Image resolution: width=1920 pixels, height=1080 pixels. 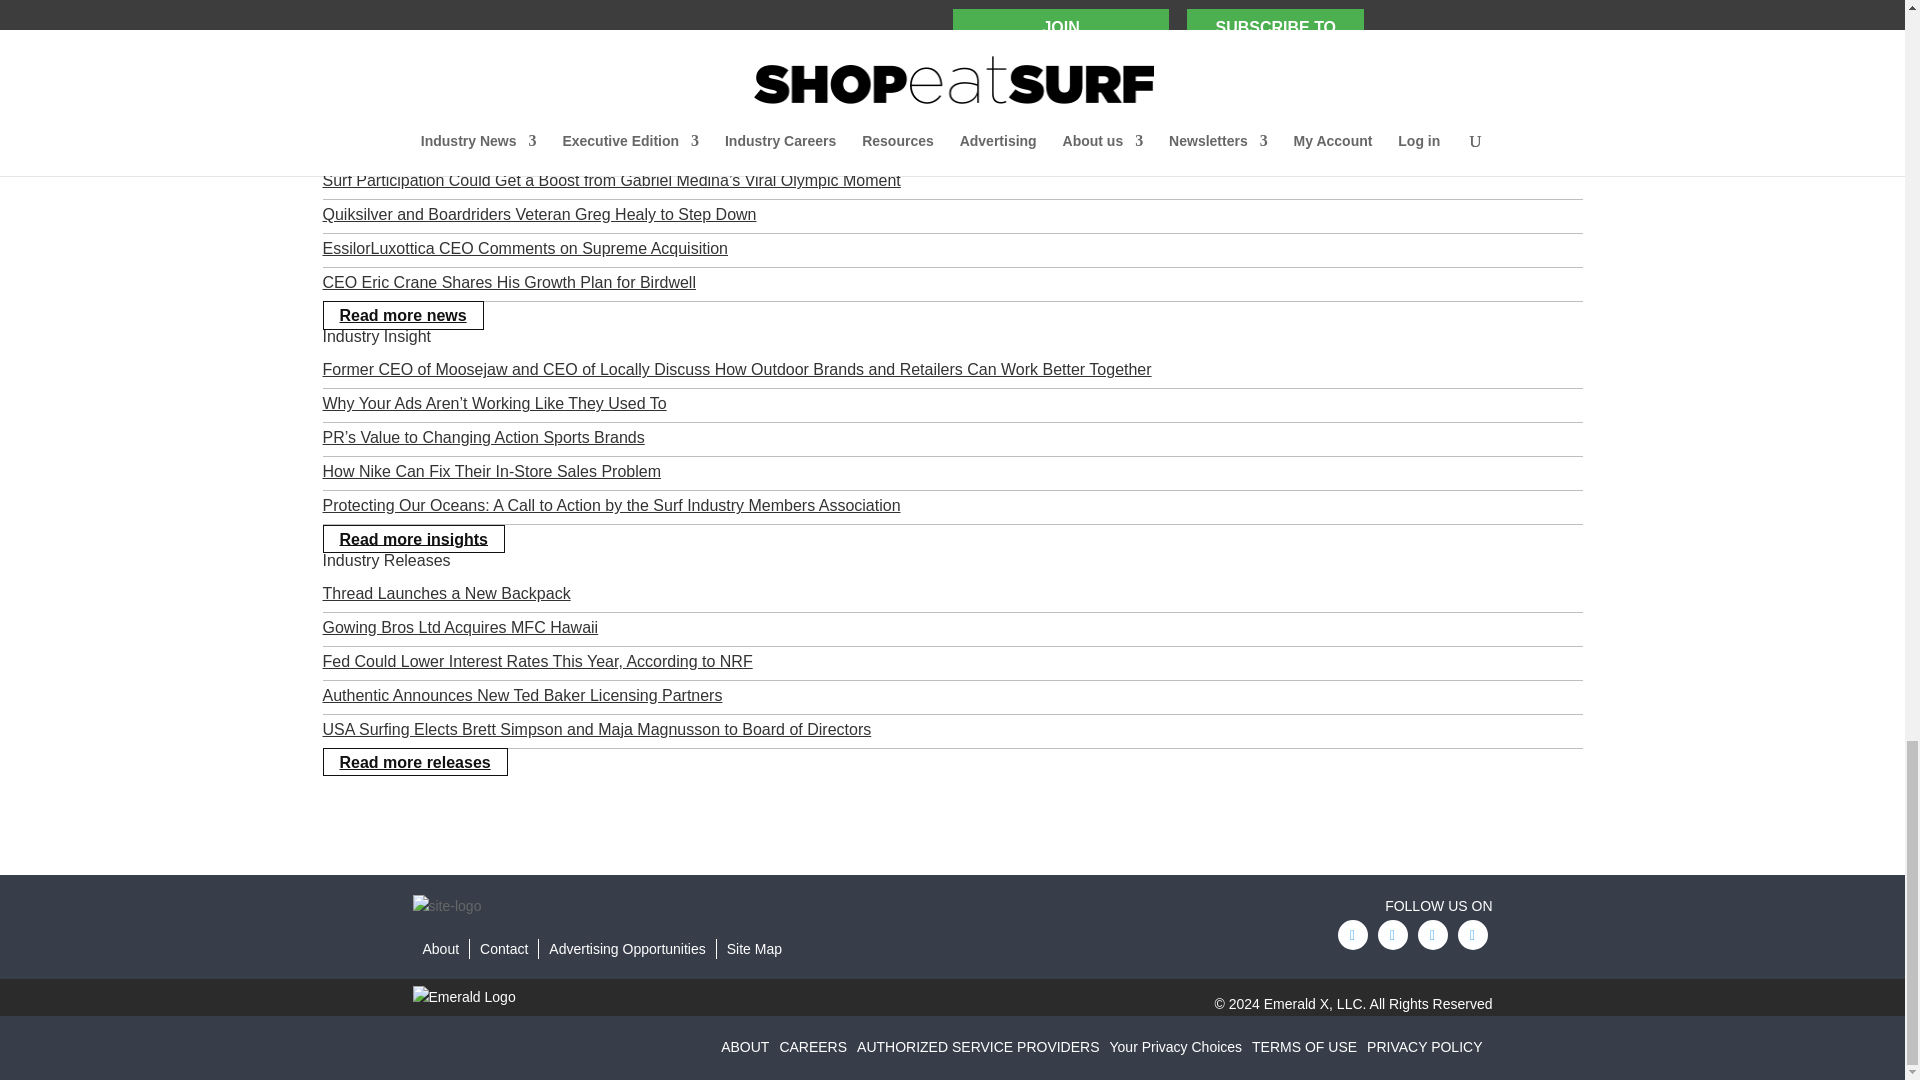 I want to click on your-privacy-choices, so click(x=1181, y=1046).